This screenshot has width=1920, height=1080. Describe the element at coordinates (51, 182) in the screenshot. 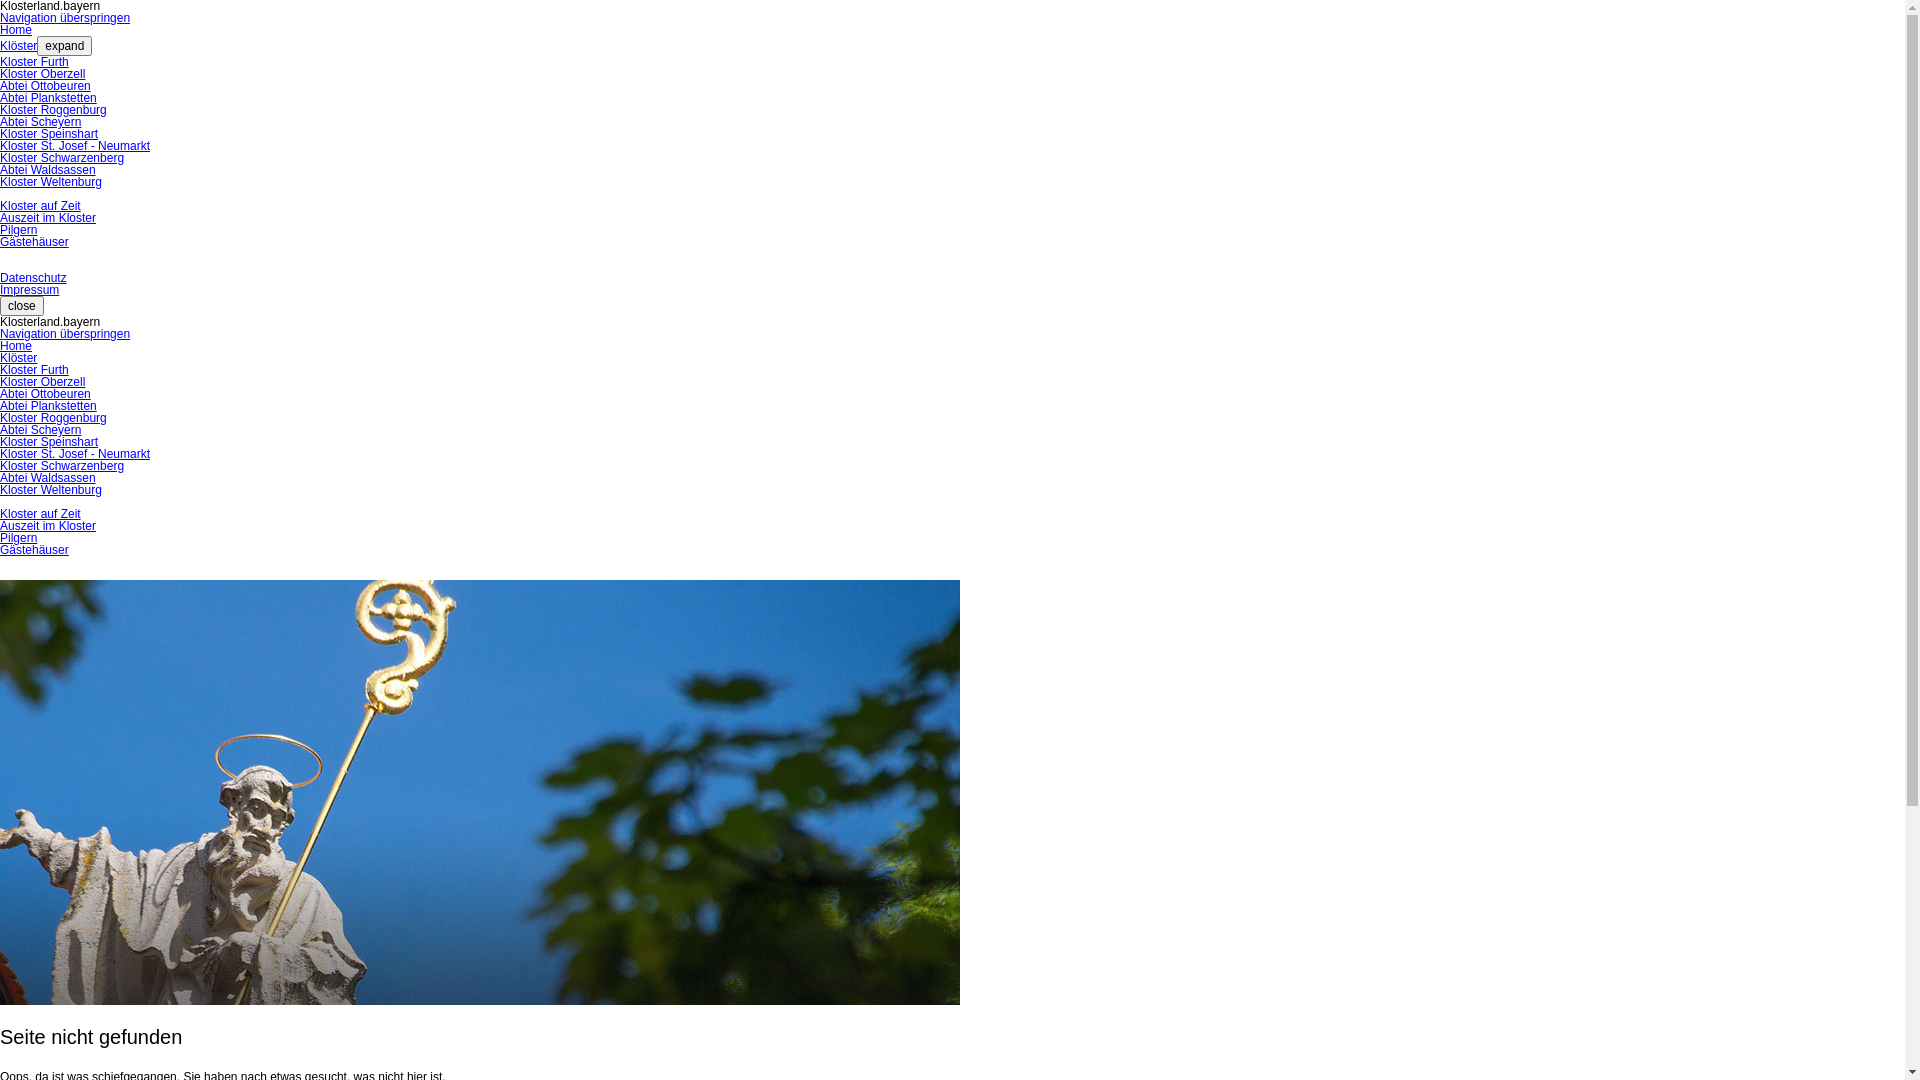

I see `Kloster Weltenburg` at that location.